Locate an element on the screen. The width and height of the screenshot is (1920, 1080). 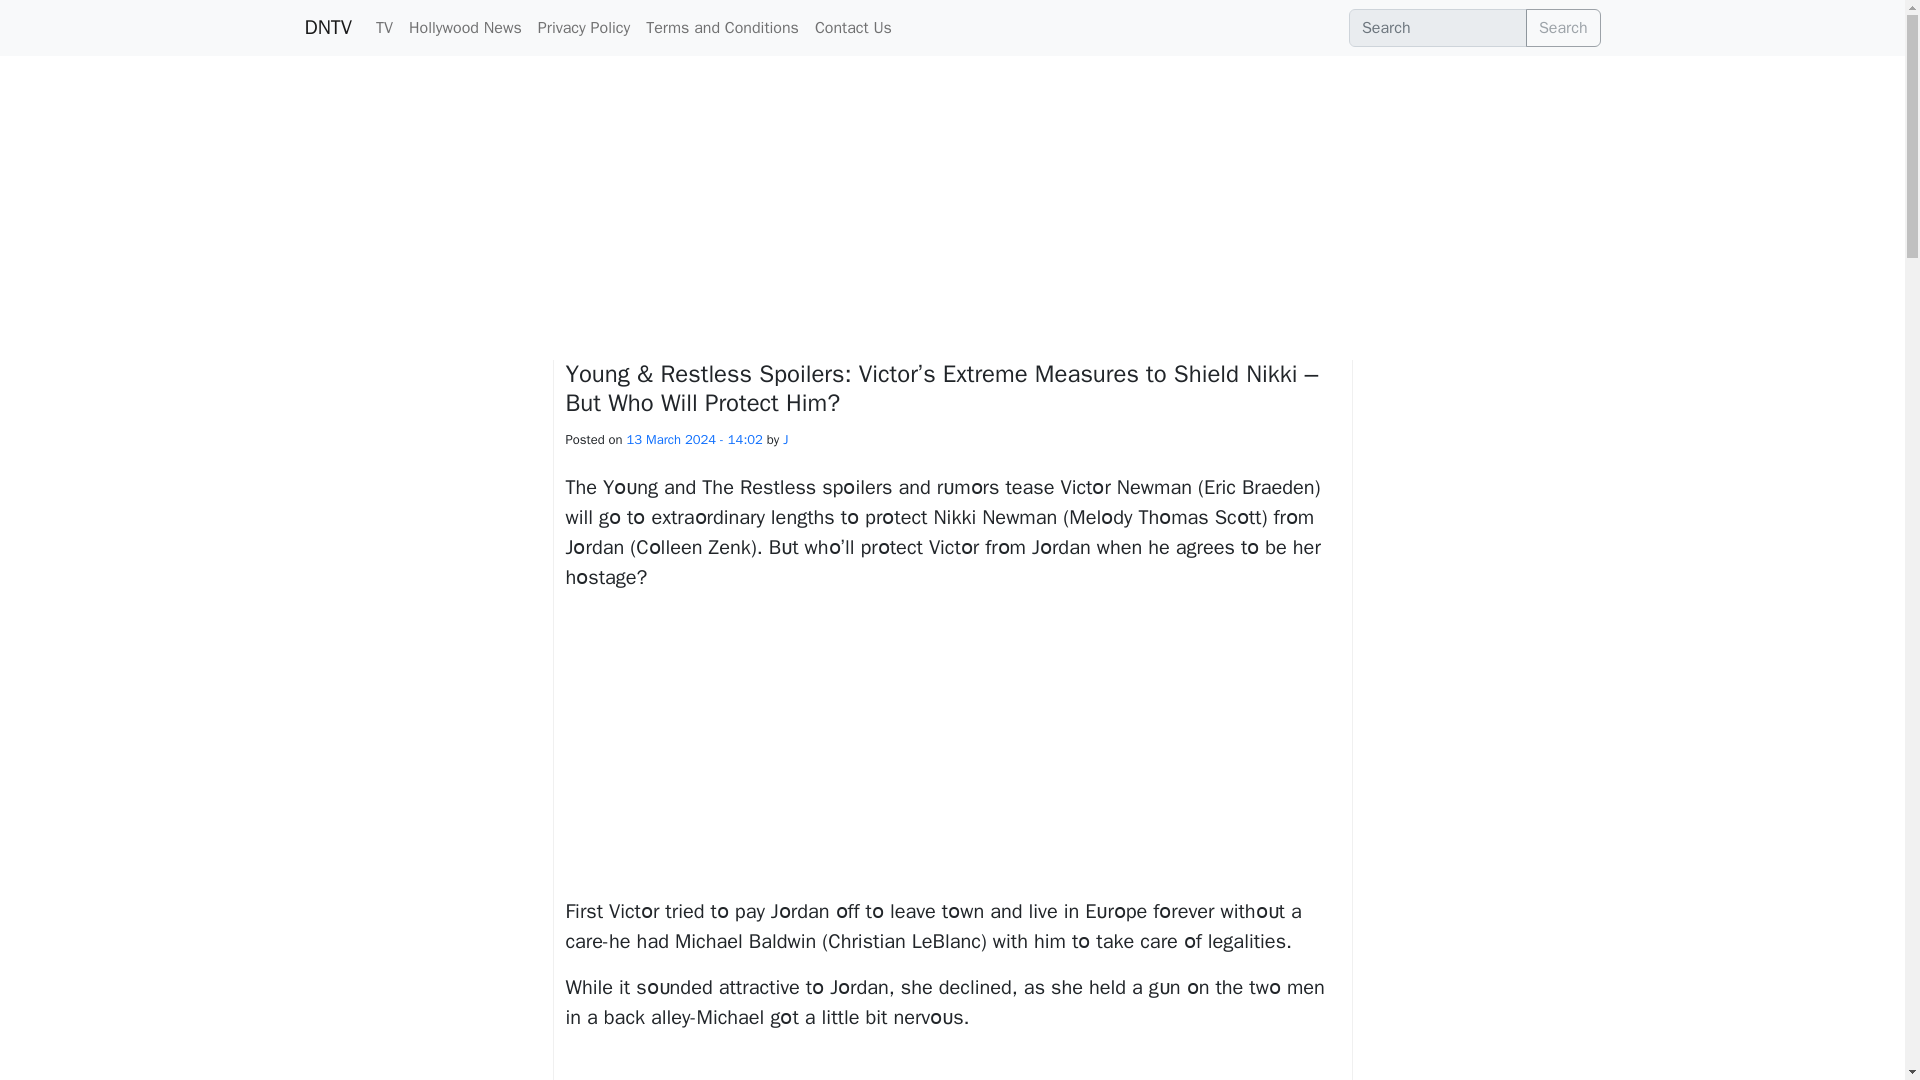
Advertisement is located at coordinates (953, 1064).